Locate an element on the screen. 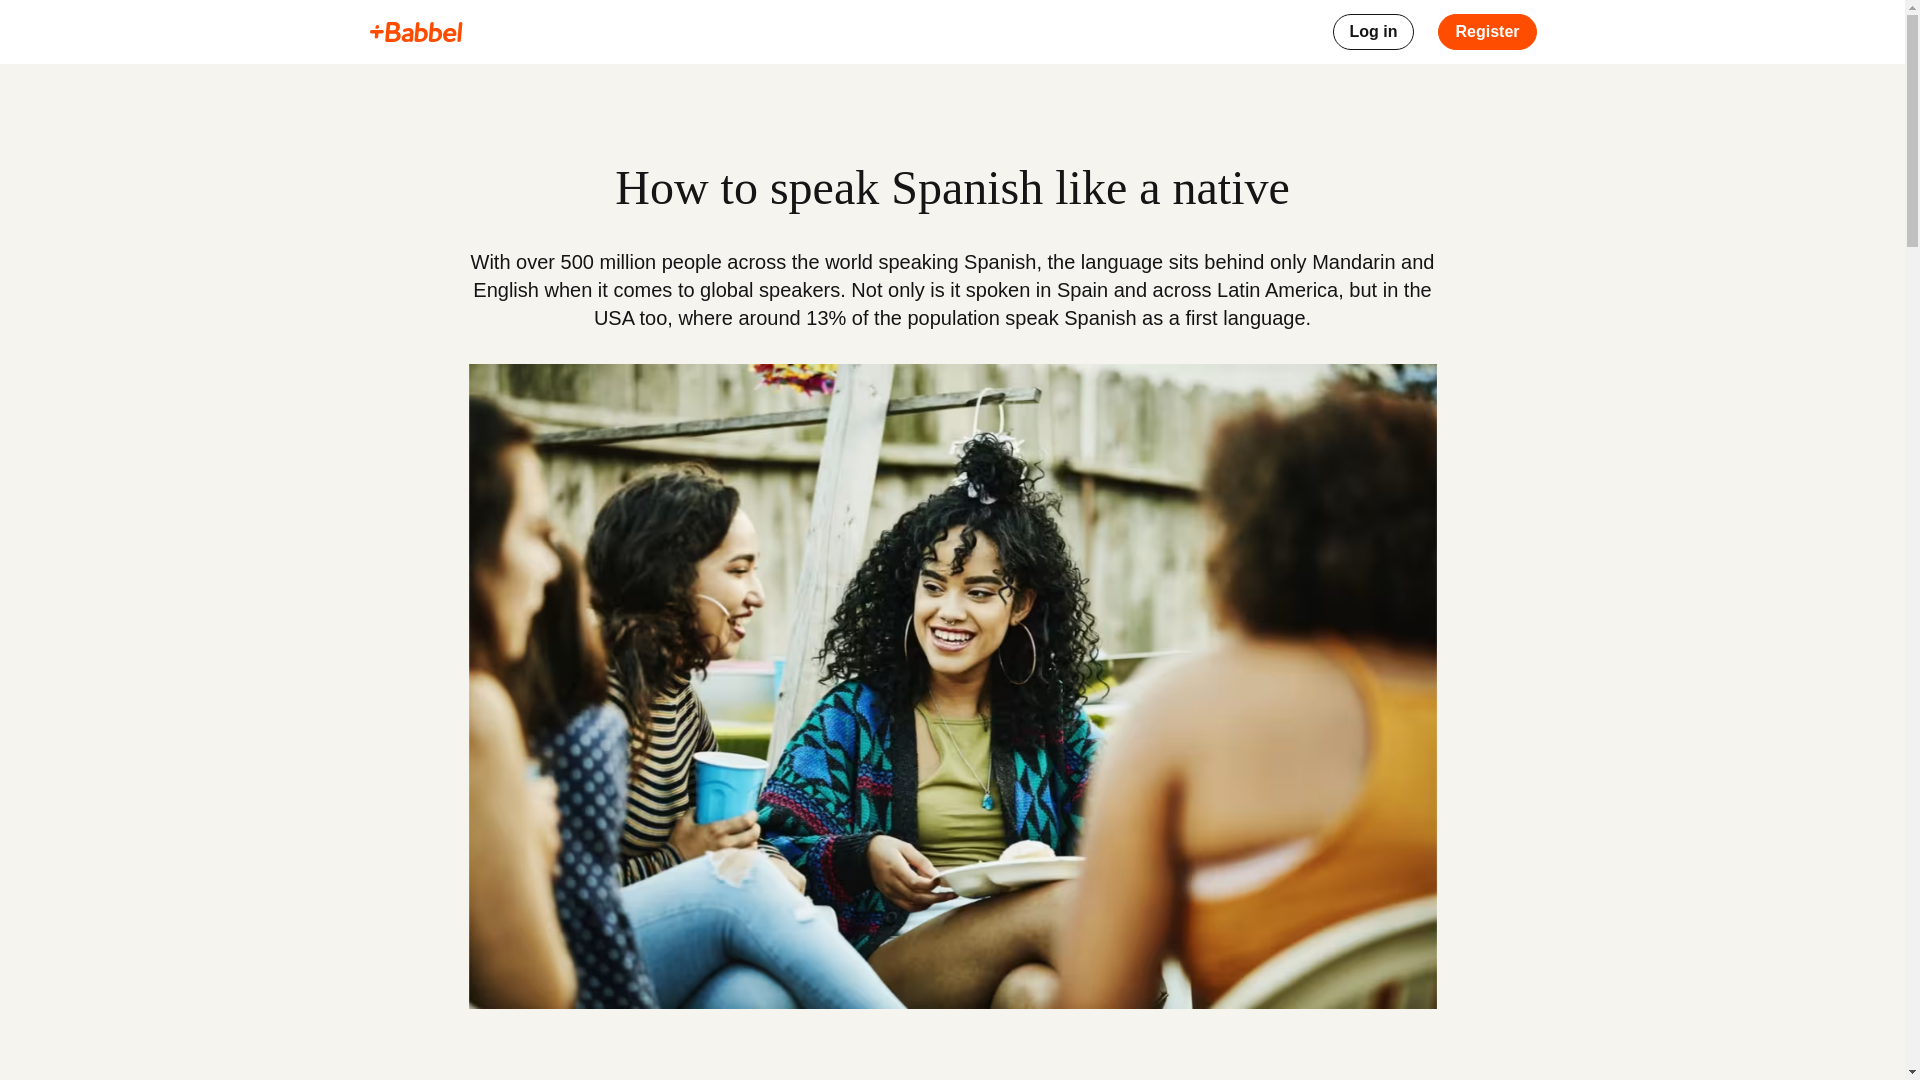 Image resolution: width=1920 pixels, height=1080 pixels. Log in is located at coordinates (1372, 32).